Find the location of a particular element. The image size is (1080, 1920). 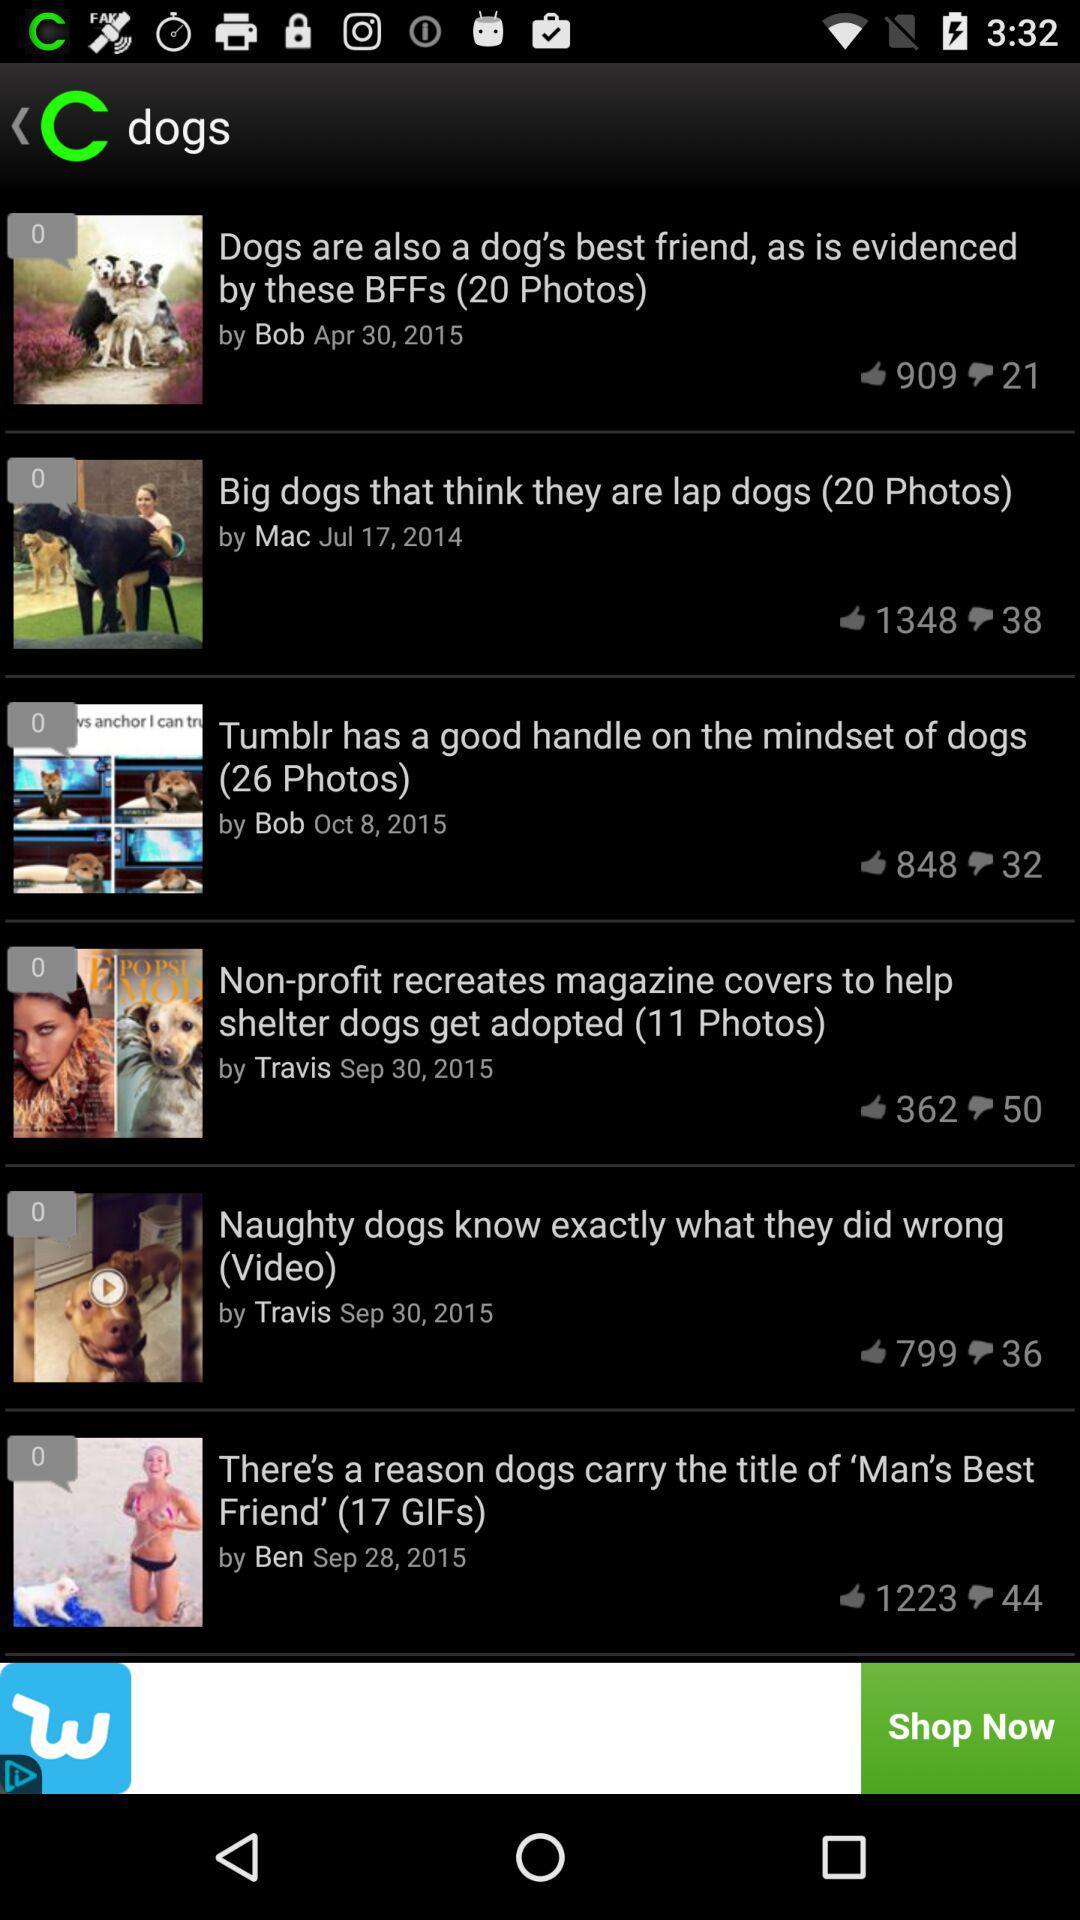

select advertisement is located at coordinates (540, 1728).